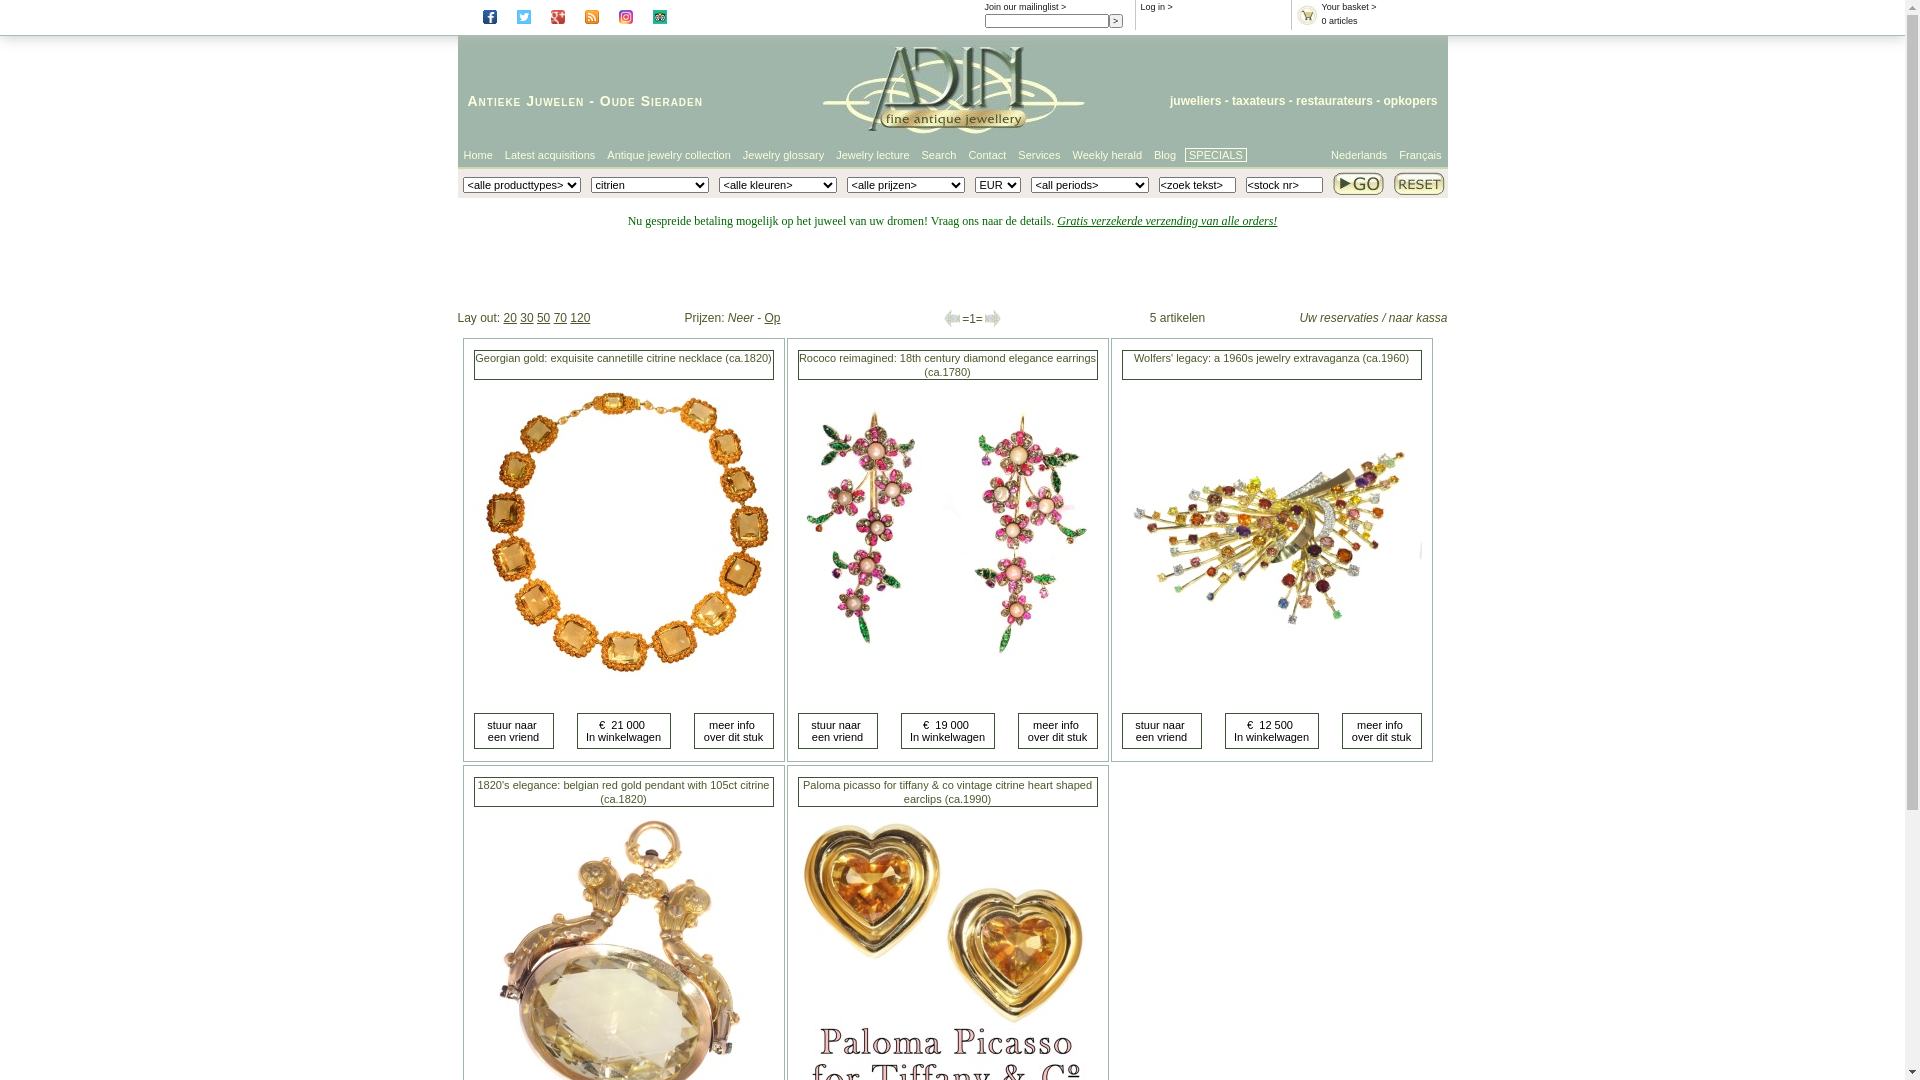 The image size is (1920, 1080). What do you see at coordinates (1039, 155) in the screenshot?
I see `Services` at bounding box center [1039, 155].